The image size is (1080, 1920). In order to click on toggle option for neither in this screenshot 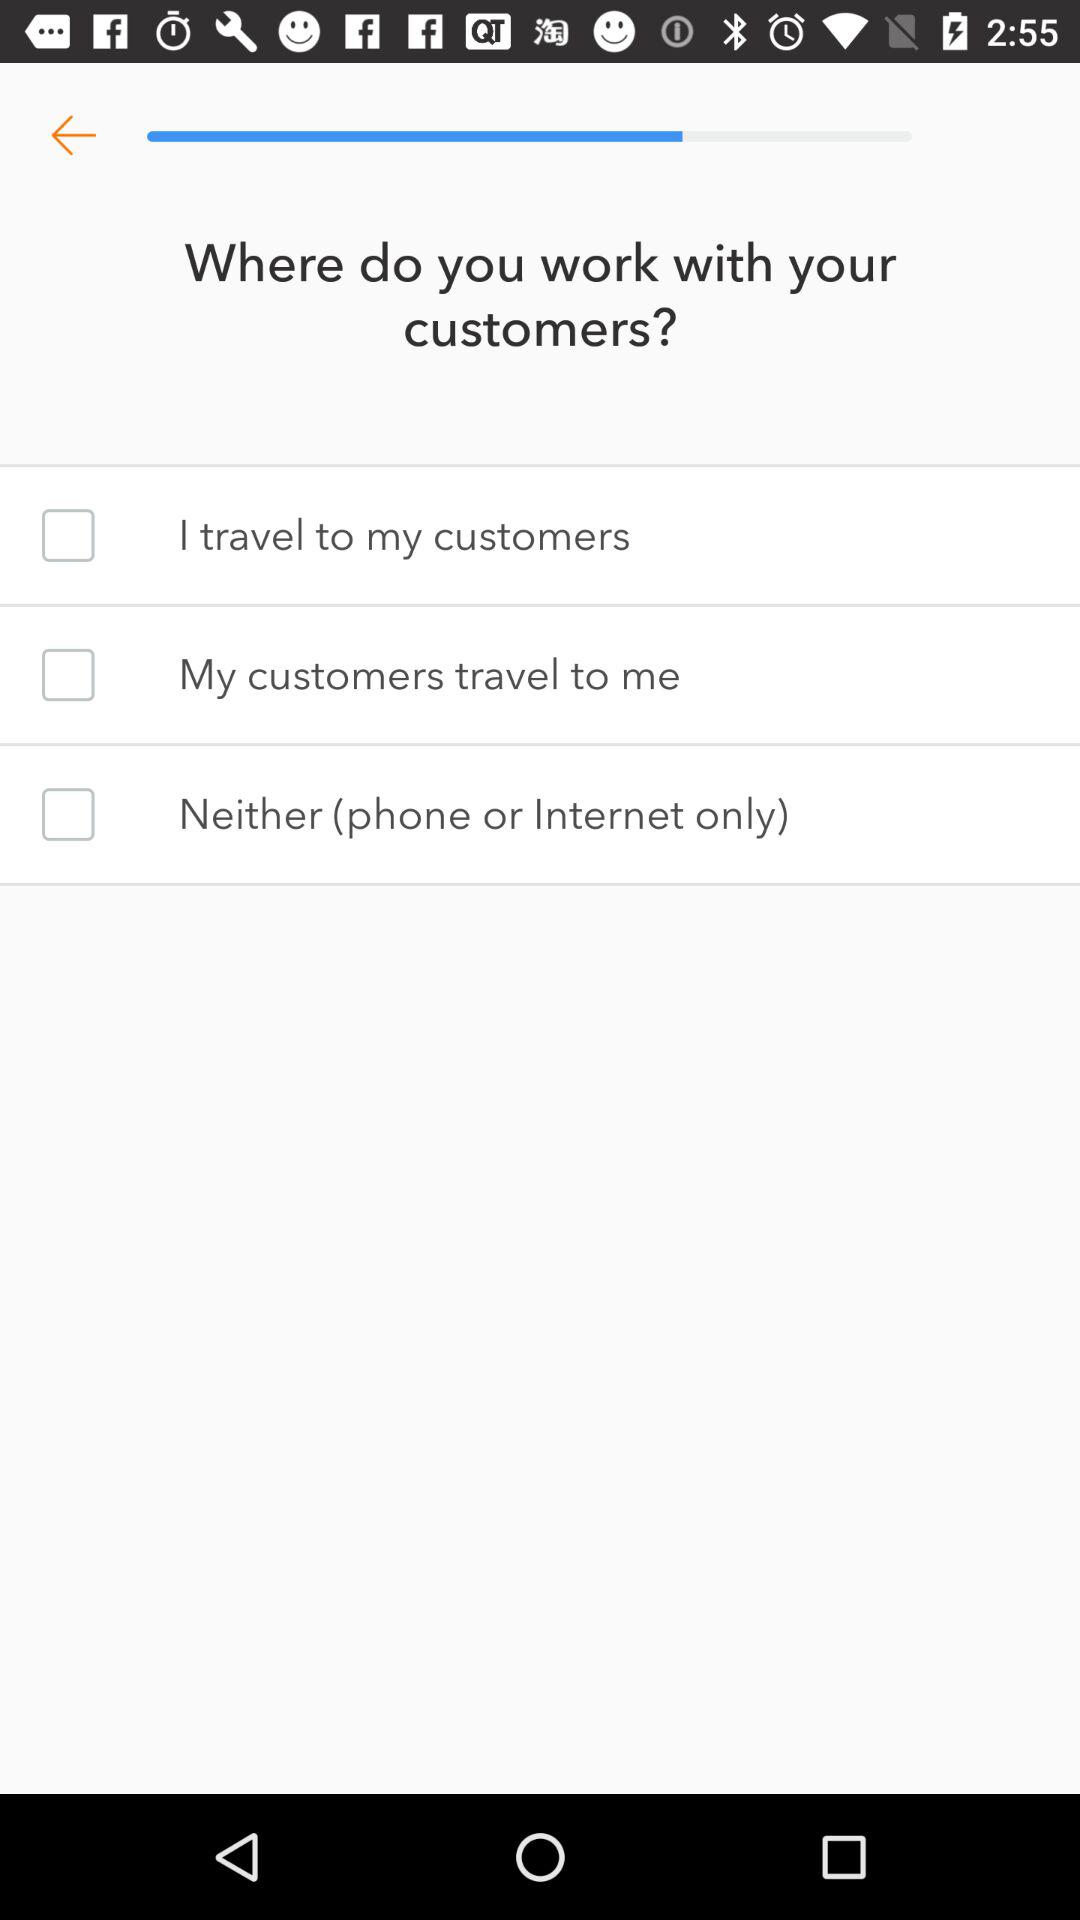, I will do `click(68, 814)`.